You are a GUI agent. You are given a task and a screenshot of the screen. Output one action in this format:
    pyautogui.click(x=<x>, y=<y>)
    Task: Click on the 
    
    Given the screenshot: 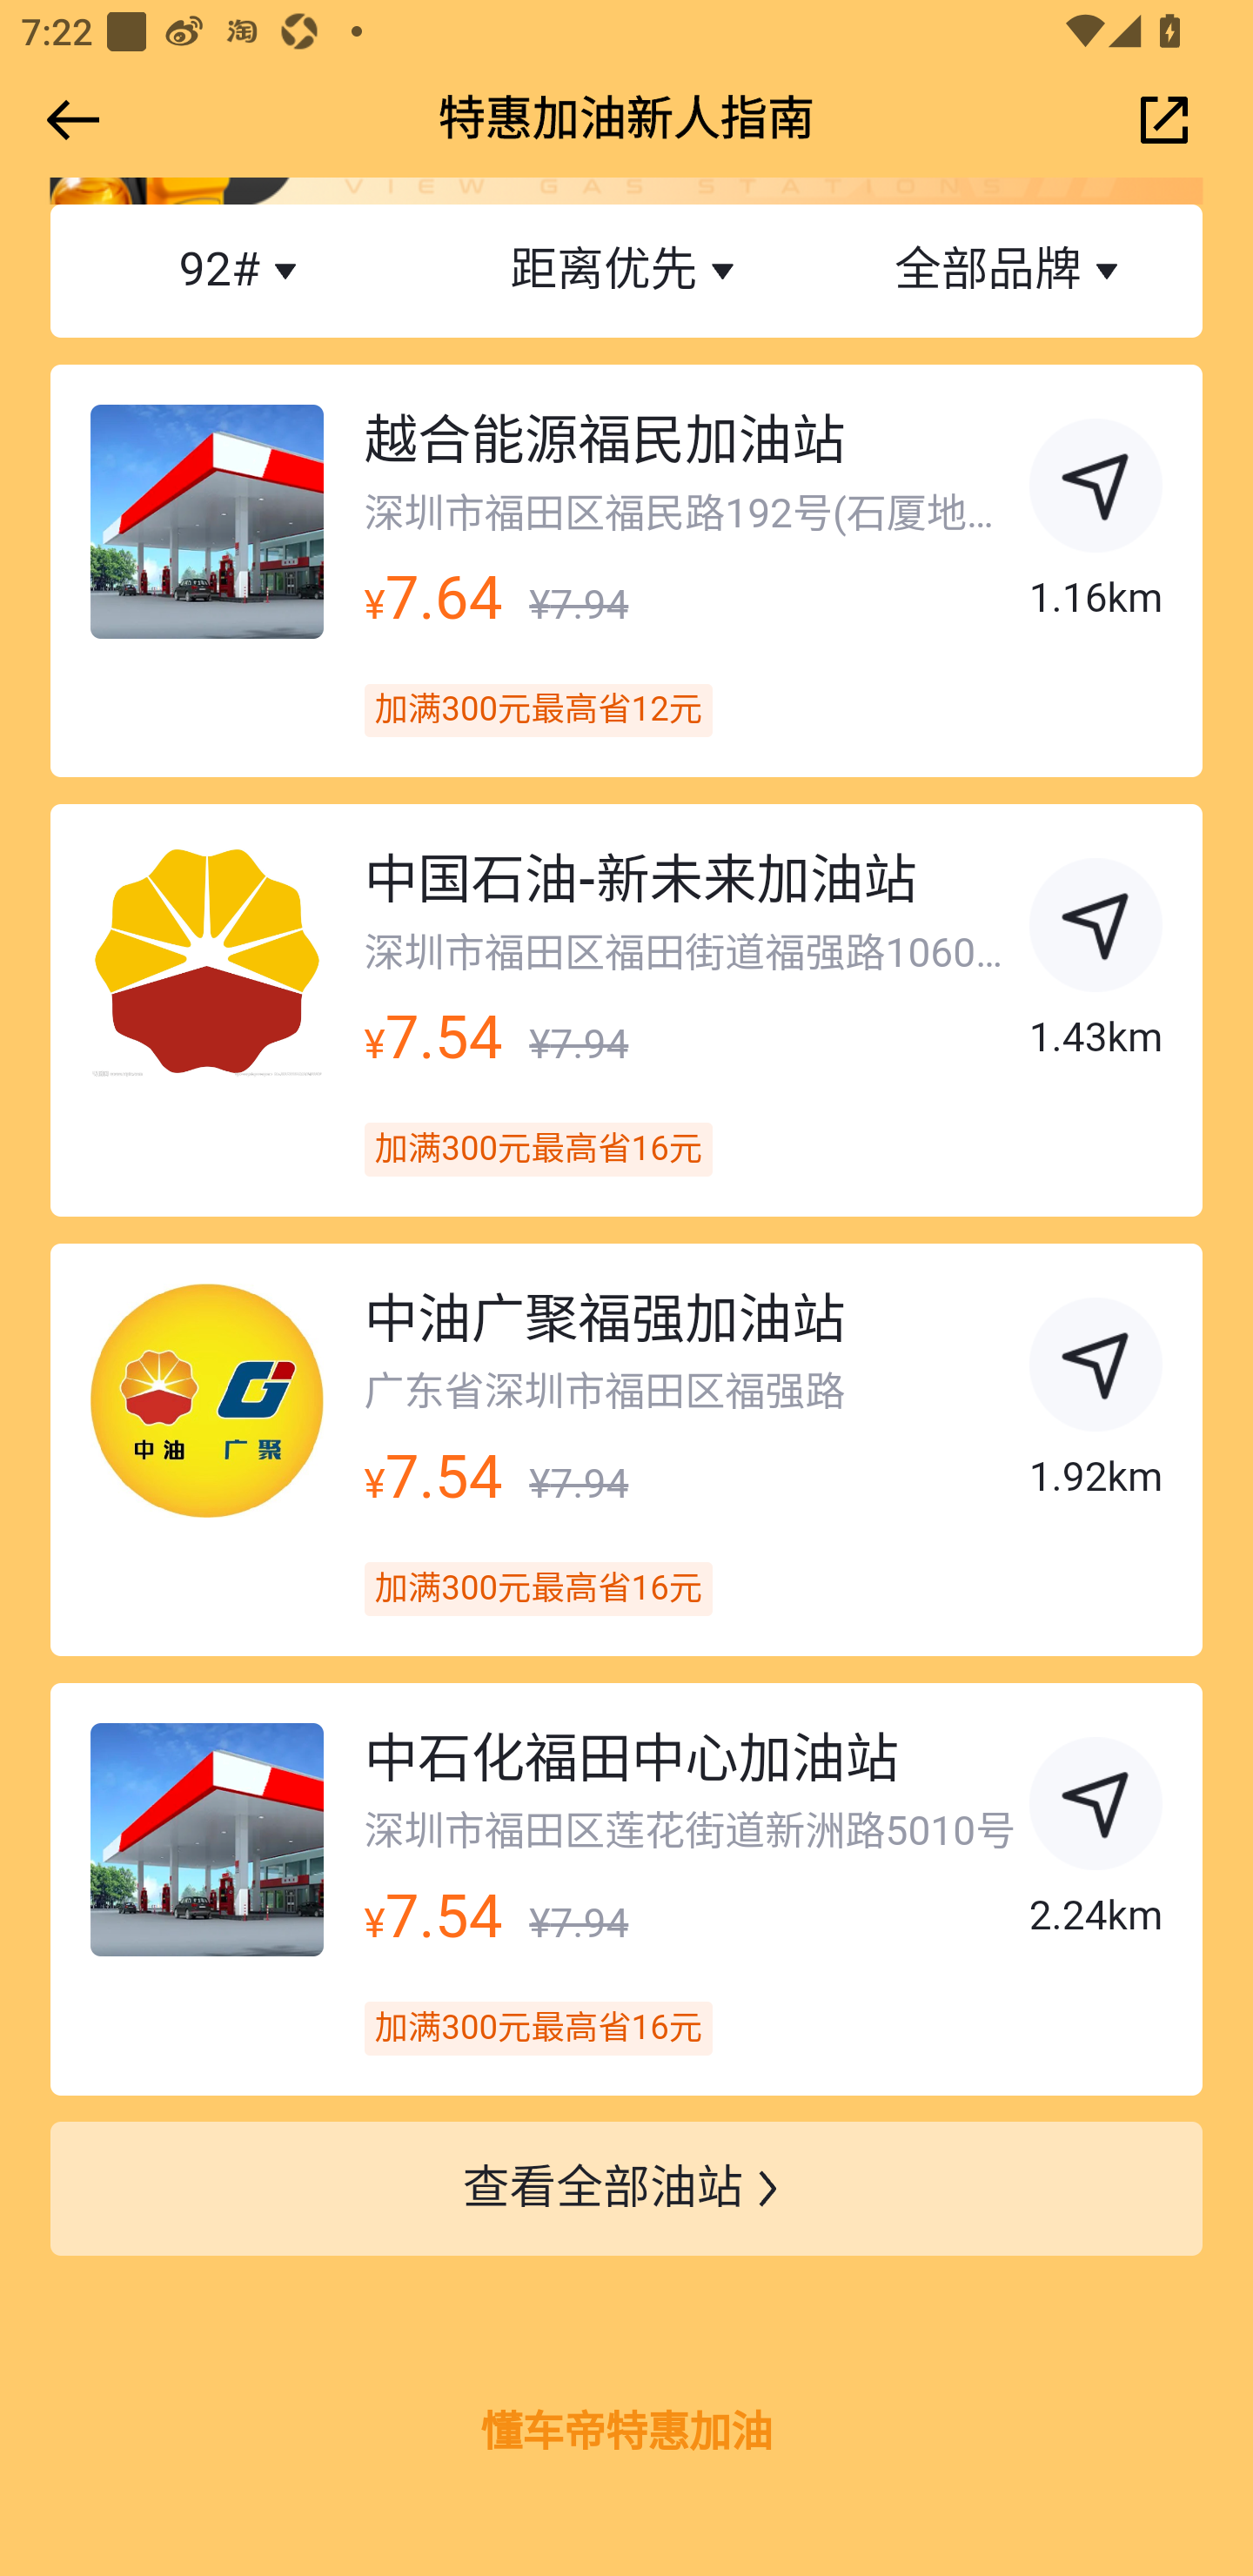 What is the action you would take?
    pyautogui.click(x=68, y=120)
    